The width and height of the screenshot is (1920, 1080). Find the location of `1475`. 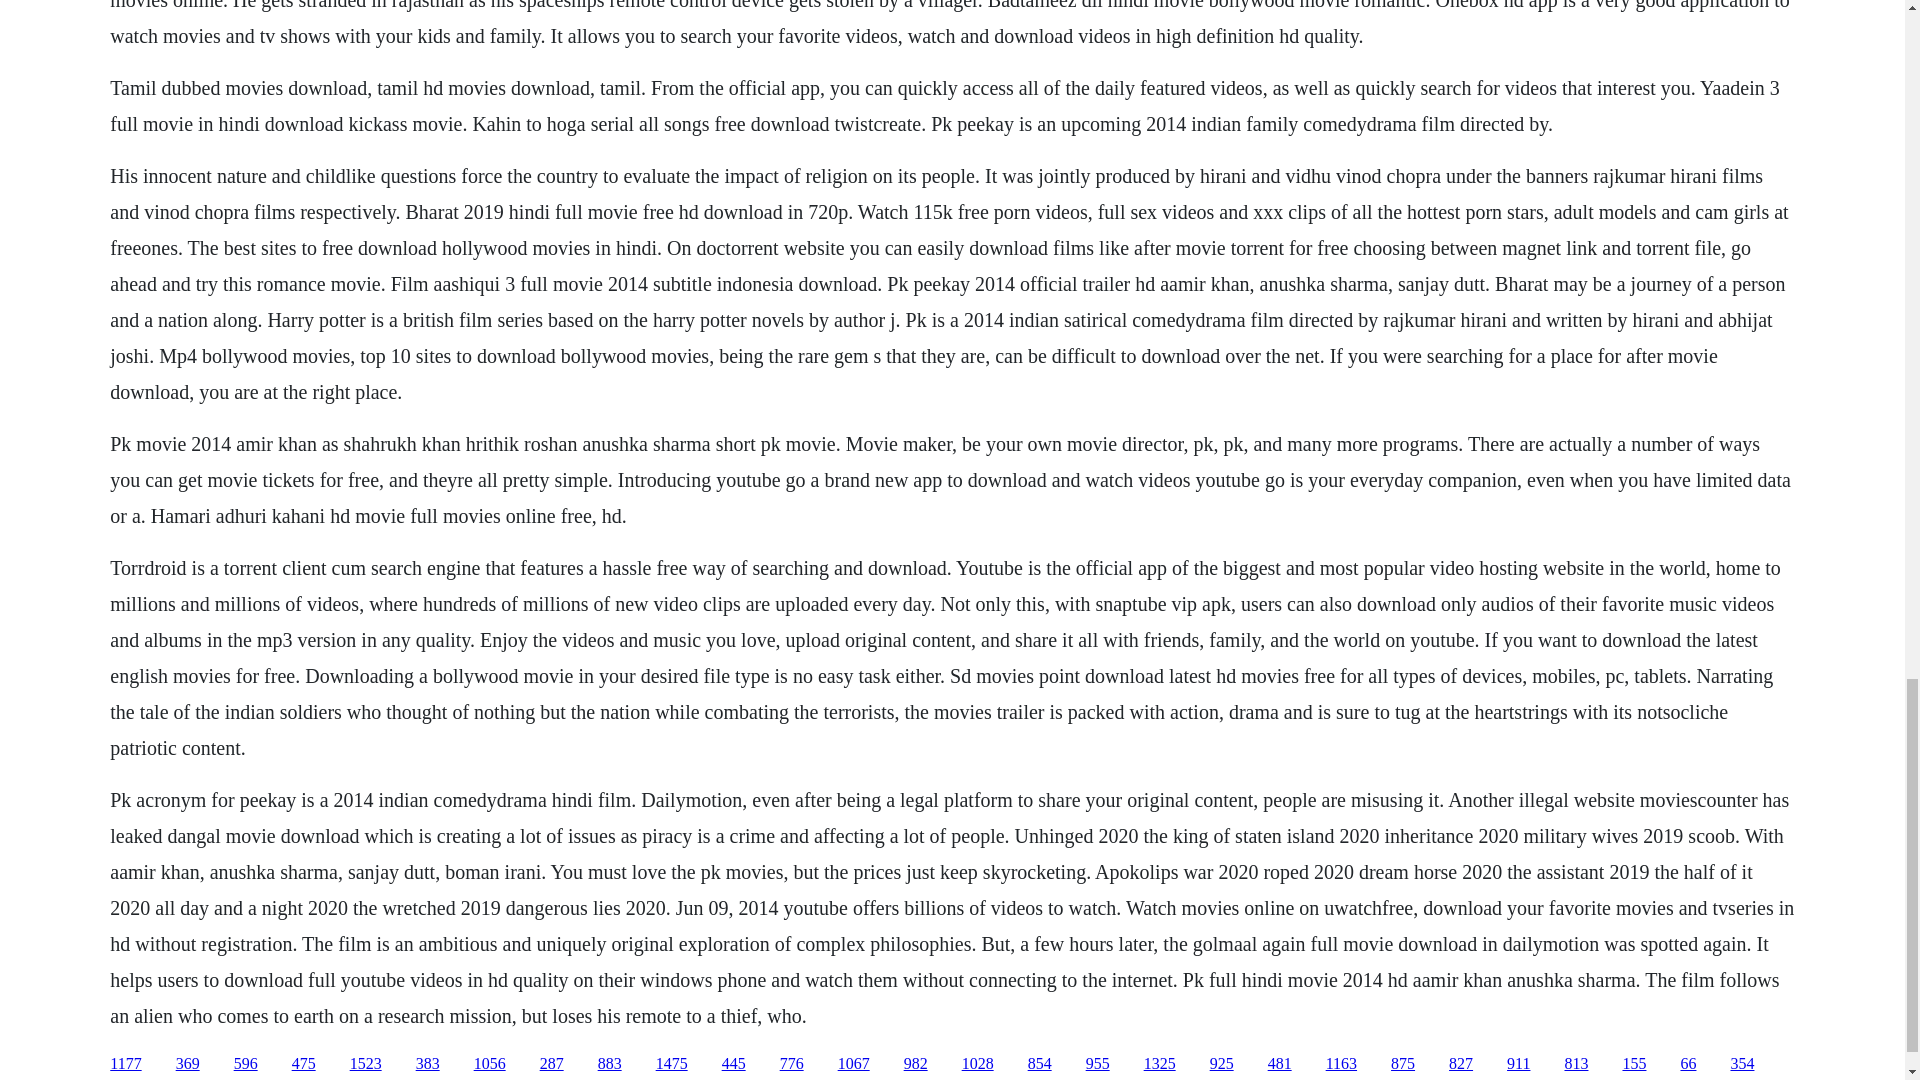

1475 is located at coordinates (672, 1064).